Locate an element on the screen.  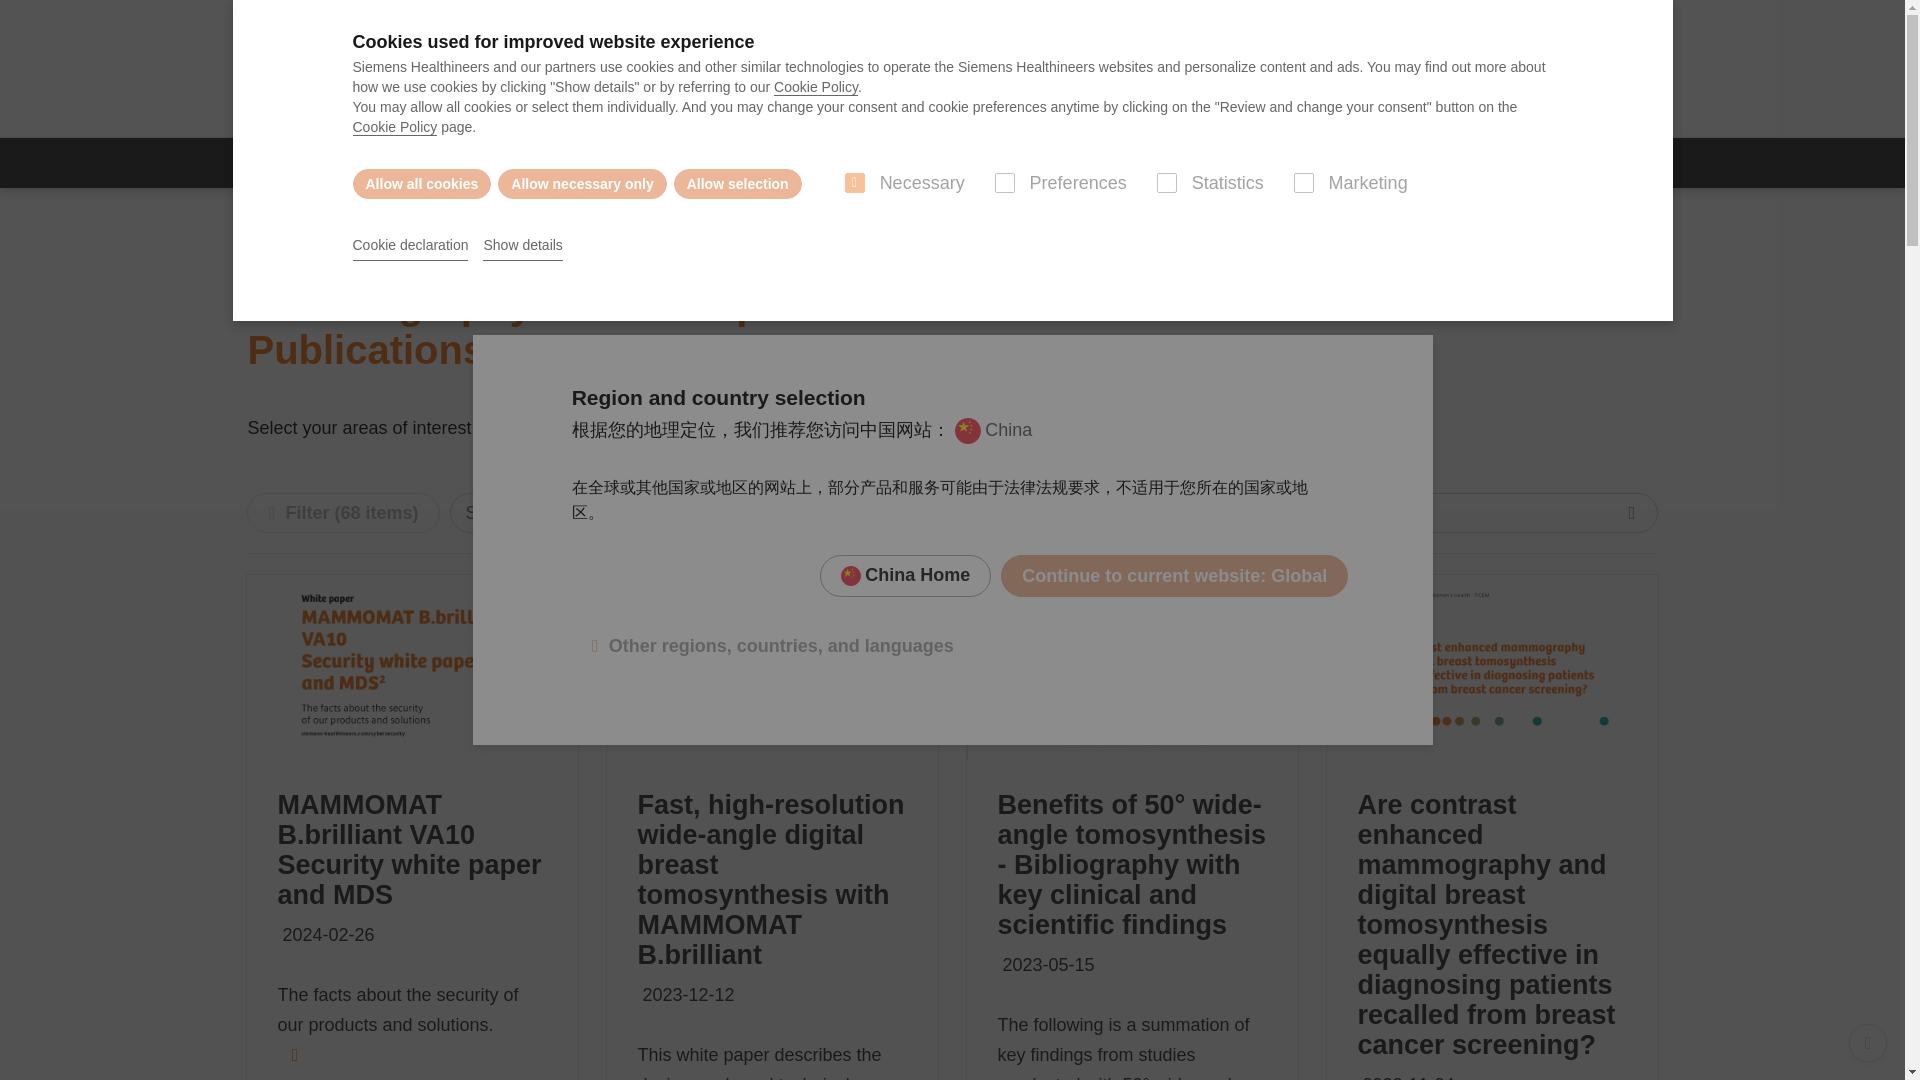
Allow selection is located at coordinates (738, 183).